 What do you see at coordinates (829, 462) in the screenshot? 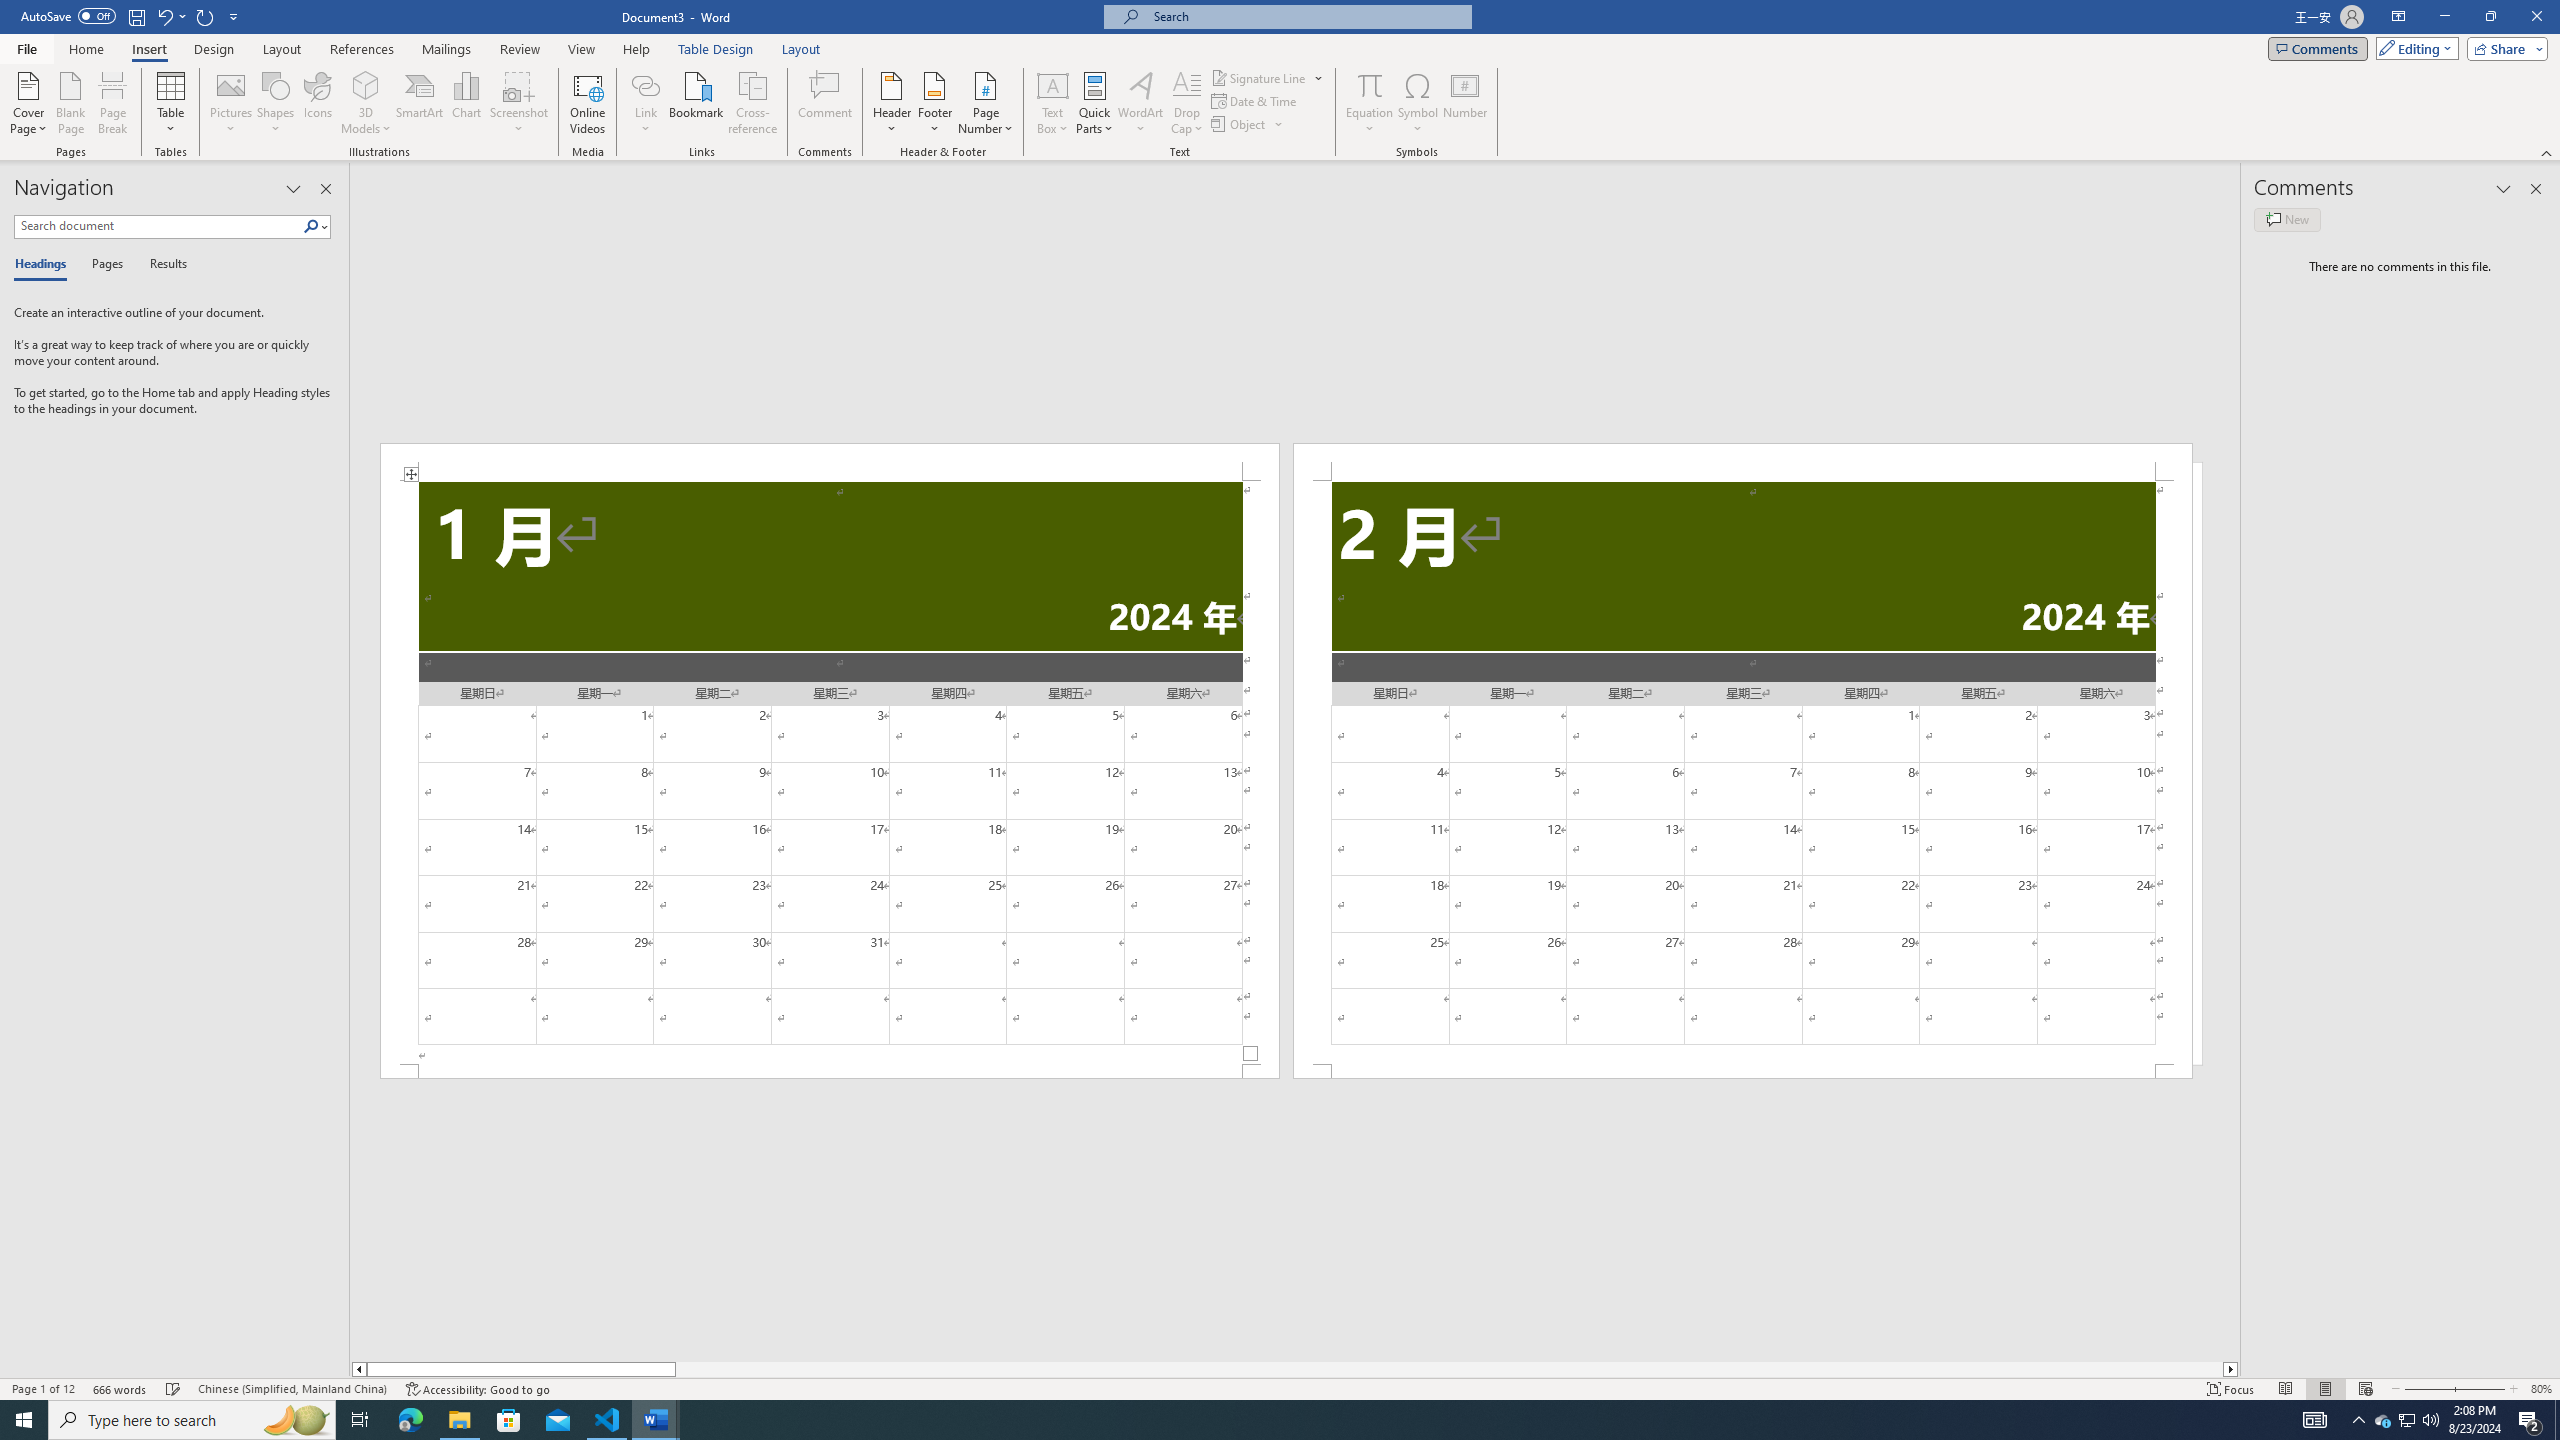
I see `Header -Section 1-` at bounding box center [829, 462].